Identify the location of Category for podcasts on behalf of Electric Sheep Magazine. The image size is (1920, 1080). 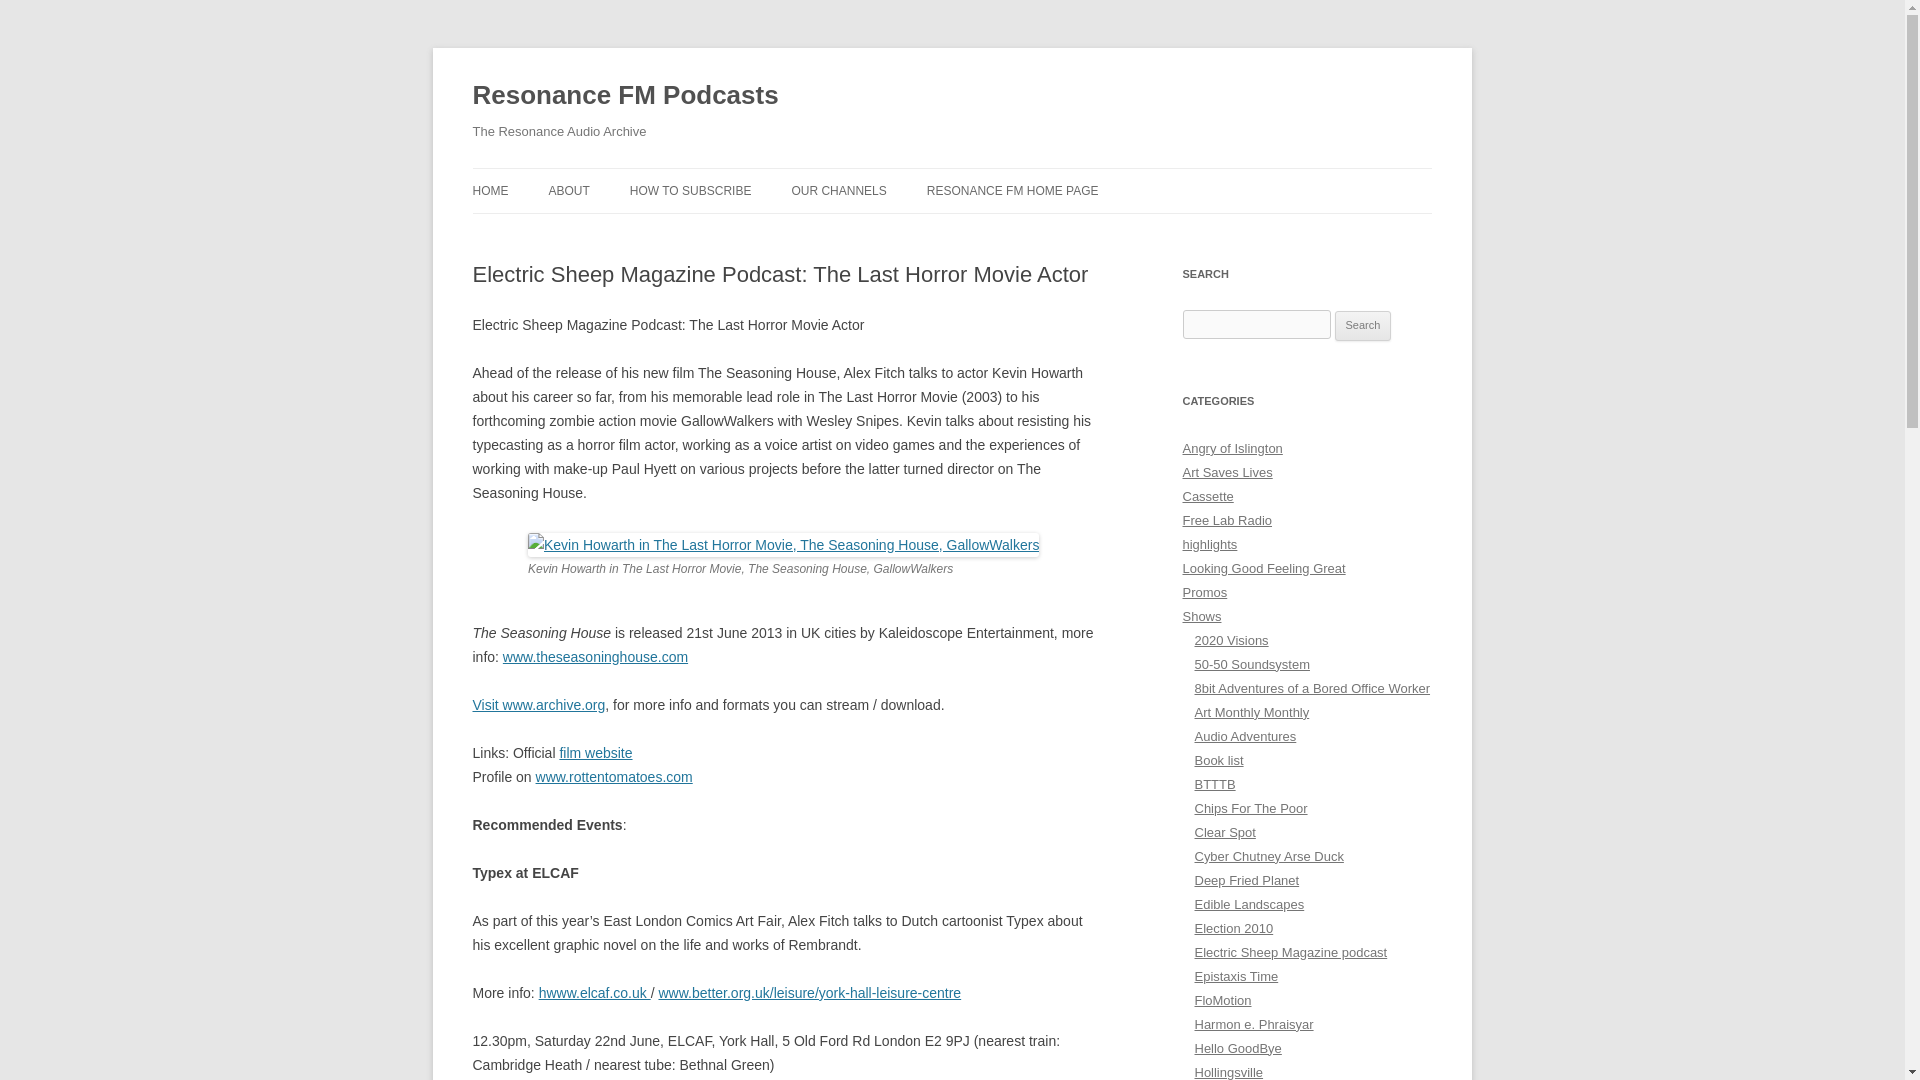
(1290, 952).